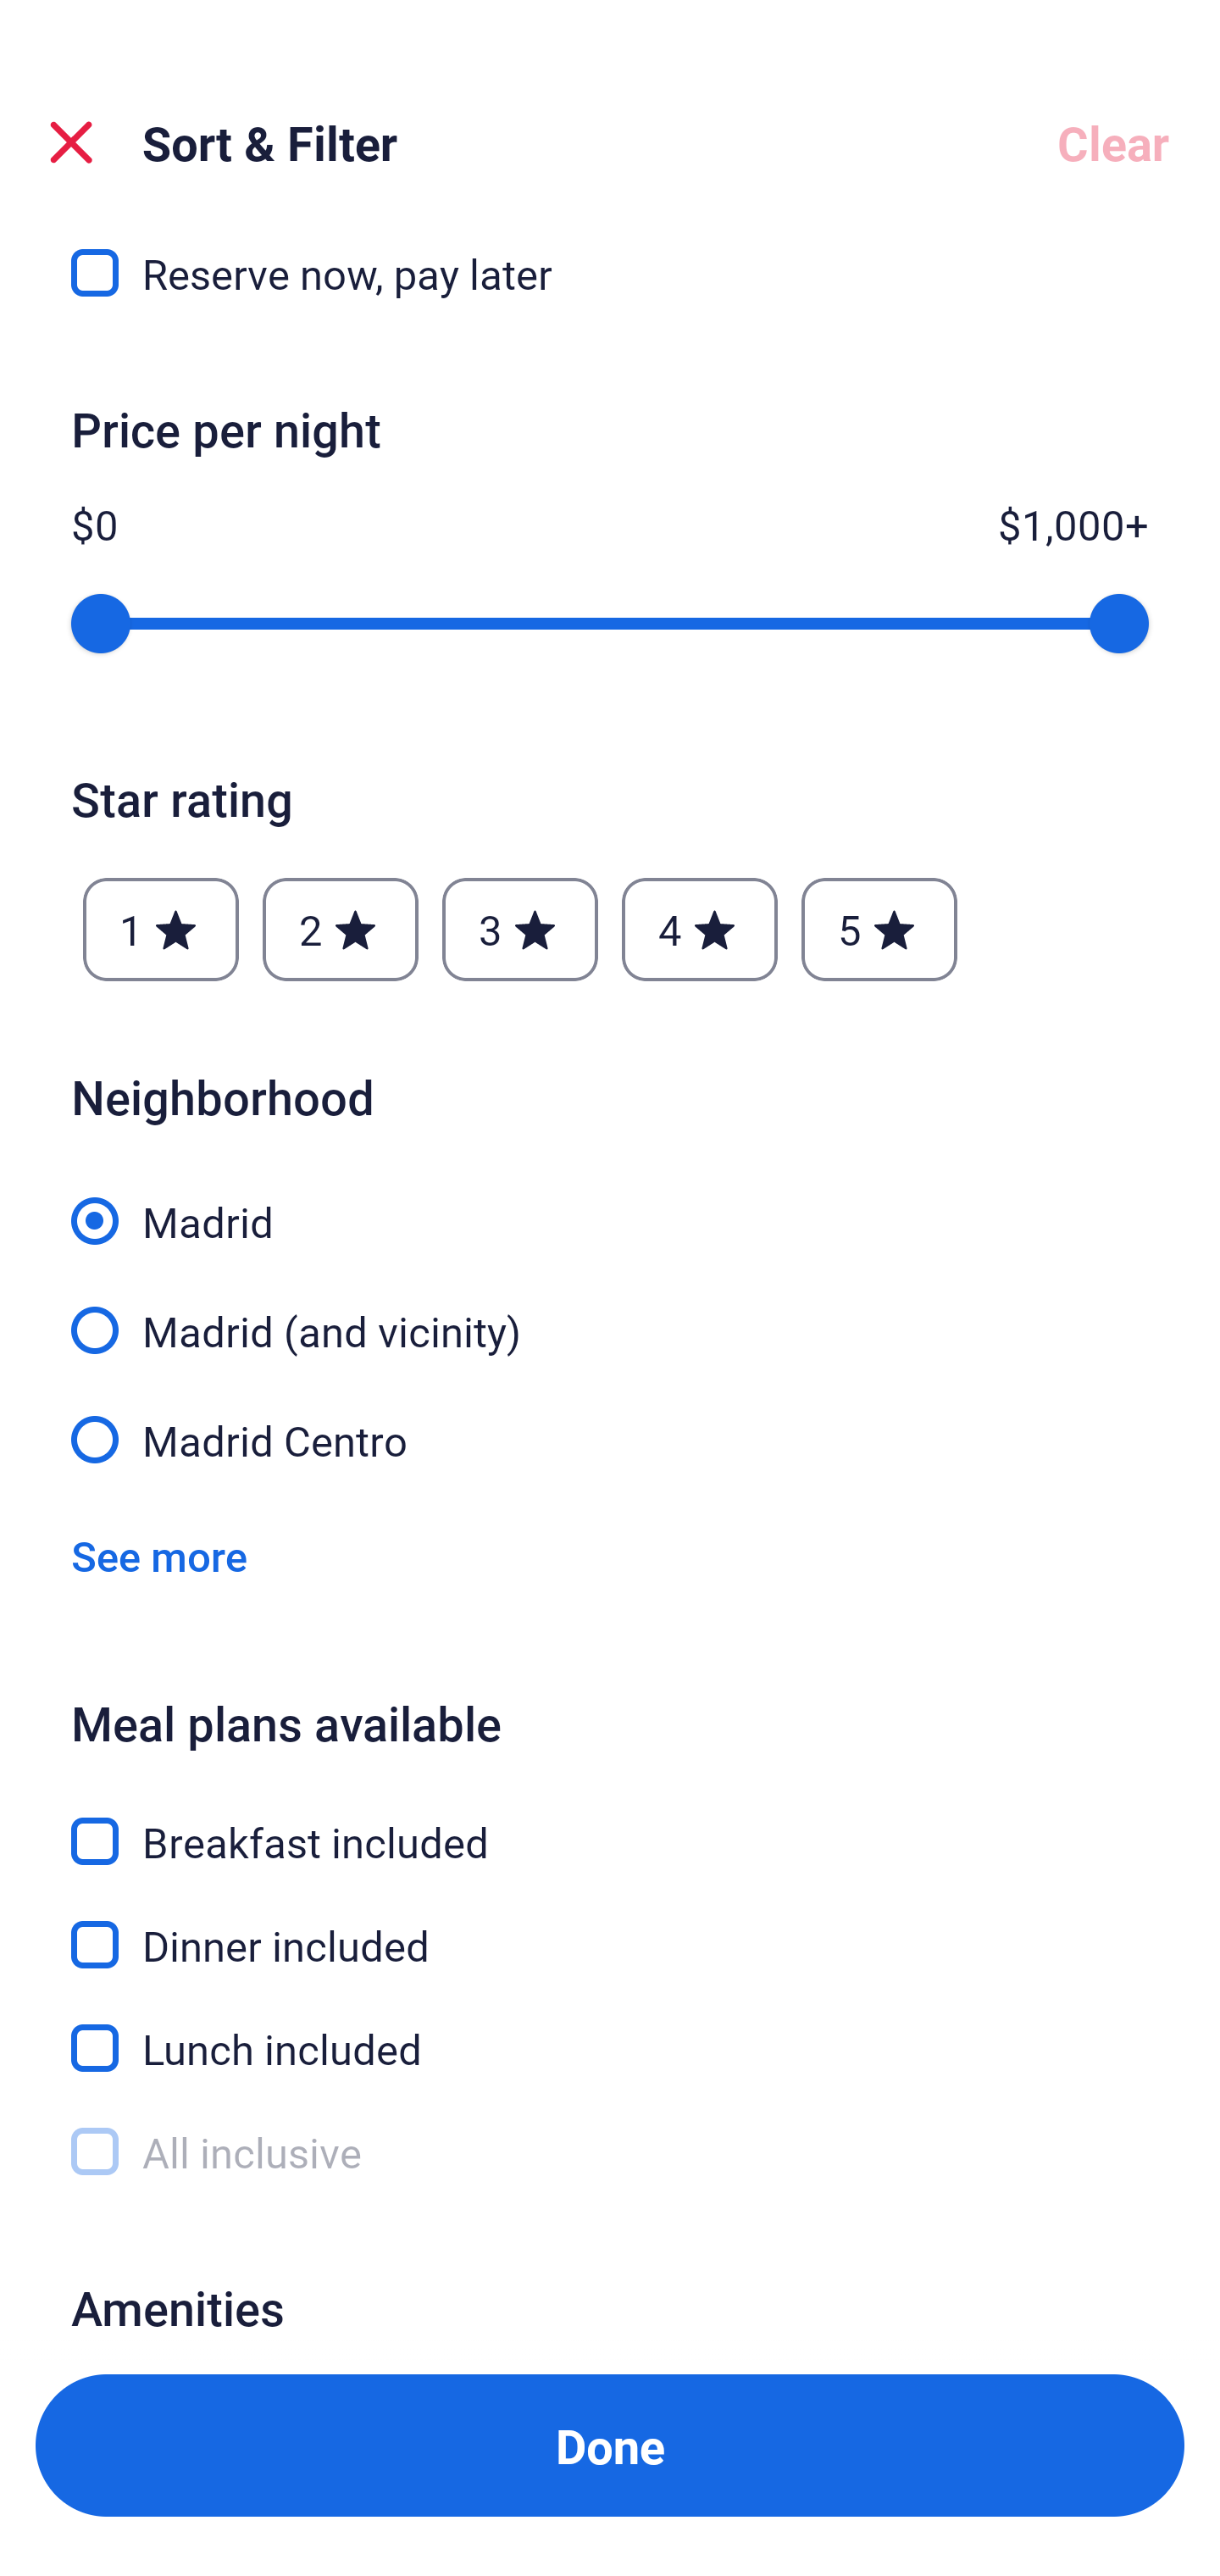 This screenshot has height=2576, width=1220. Describe the element at coordinates (610, 280) in the screenshot. I see `Reserve now, pay later, Reserve now, pay later` at that location.